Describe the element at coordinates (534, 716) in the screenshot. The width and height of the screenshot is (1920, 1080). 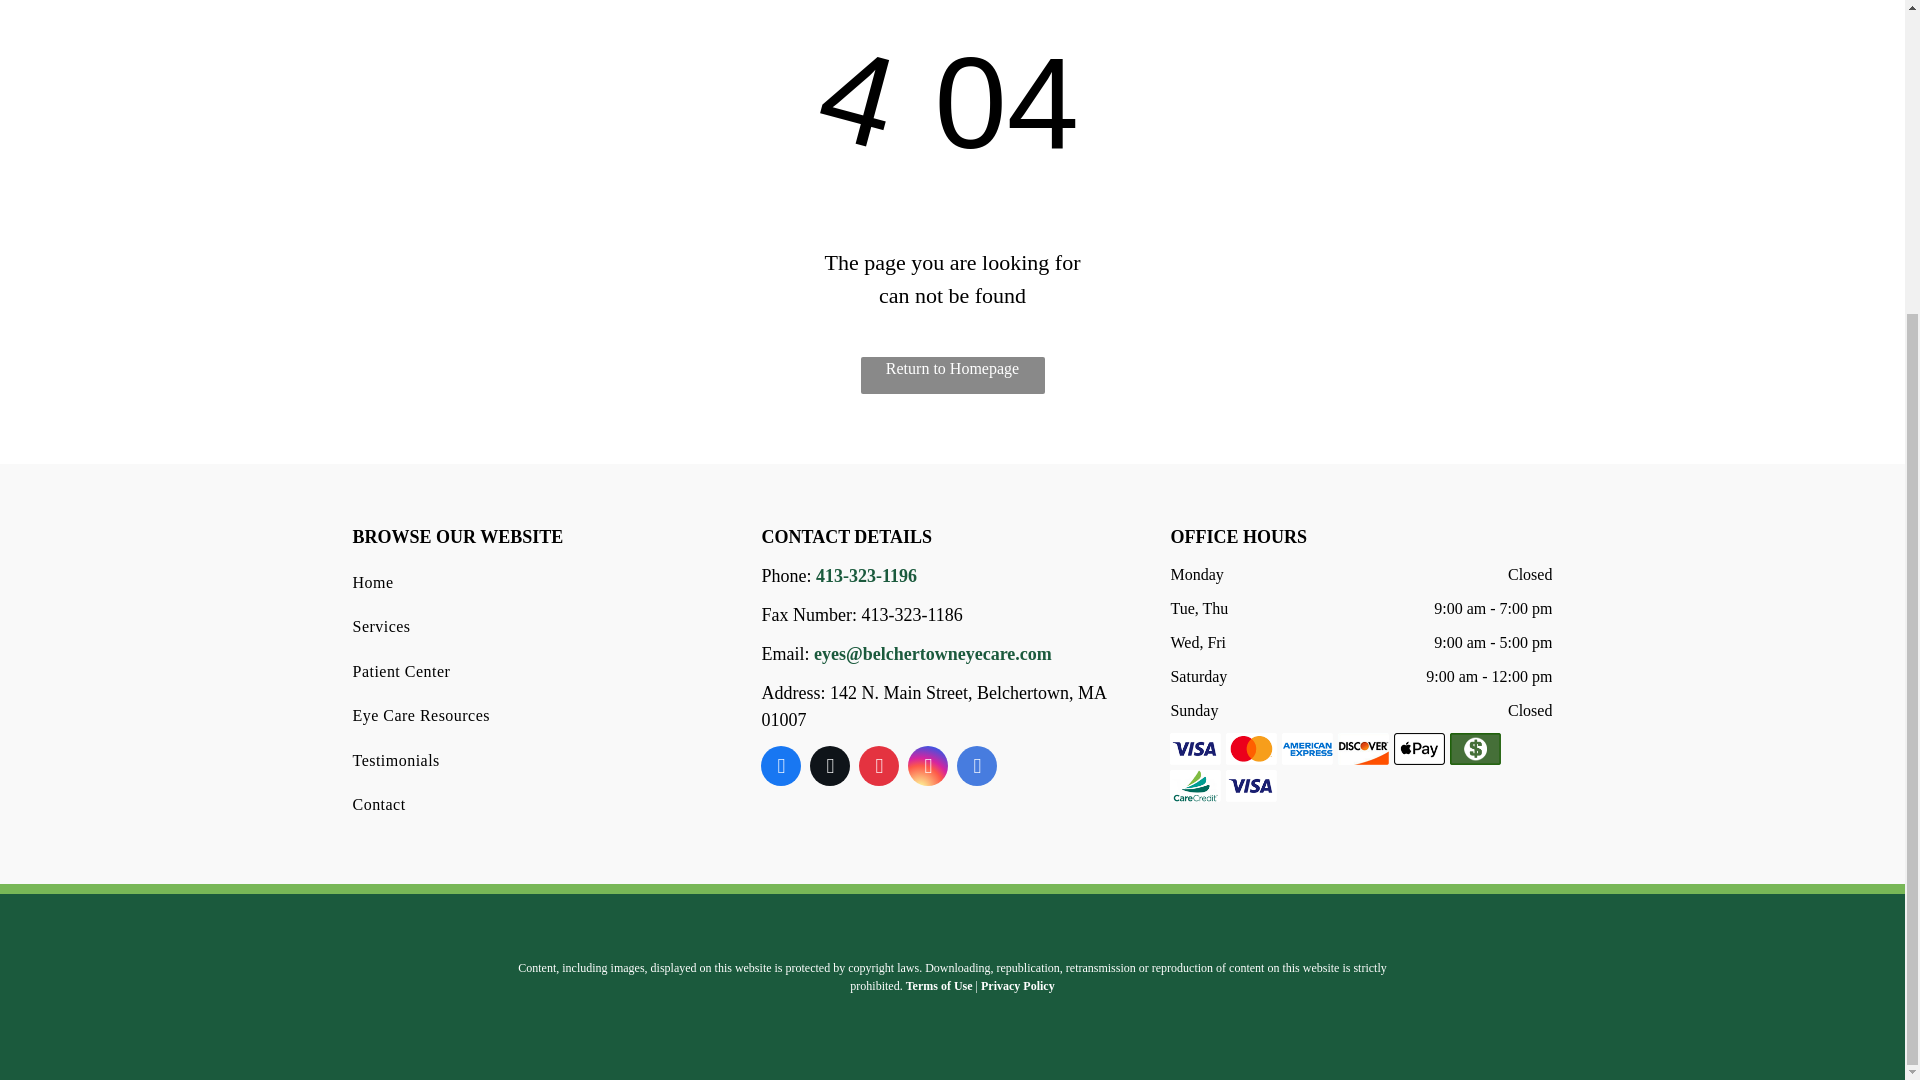
I see `Eye Care Resources` at that location.